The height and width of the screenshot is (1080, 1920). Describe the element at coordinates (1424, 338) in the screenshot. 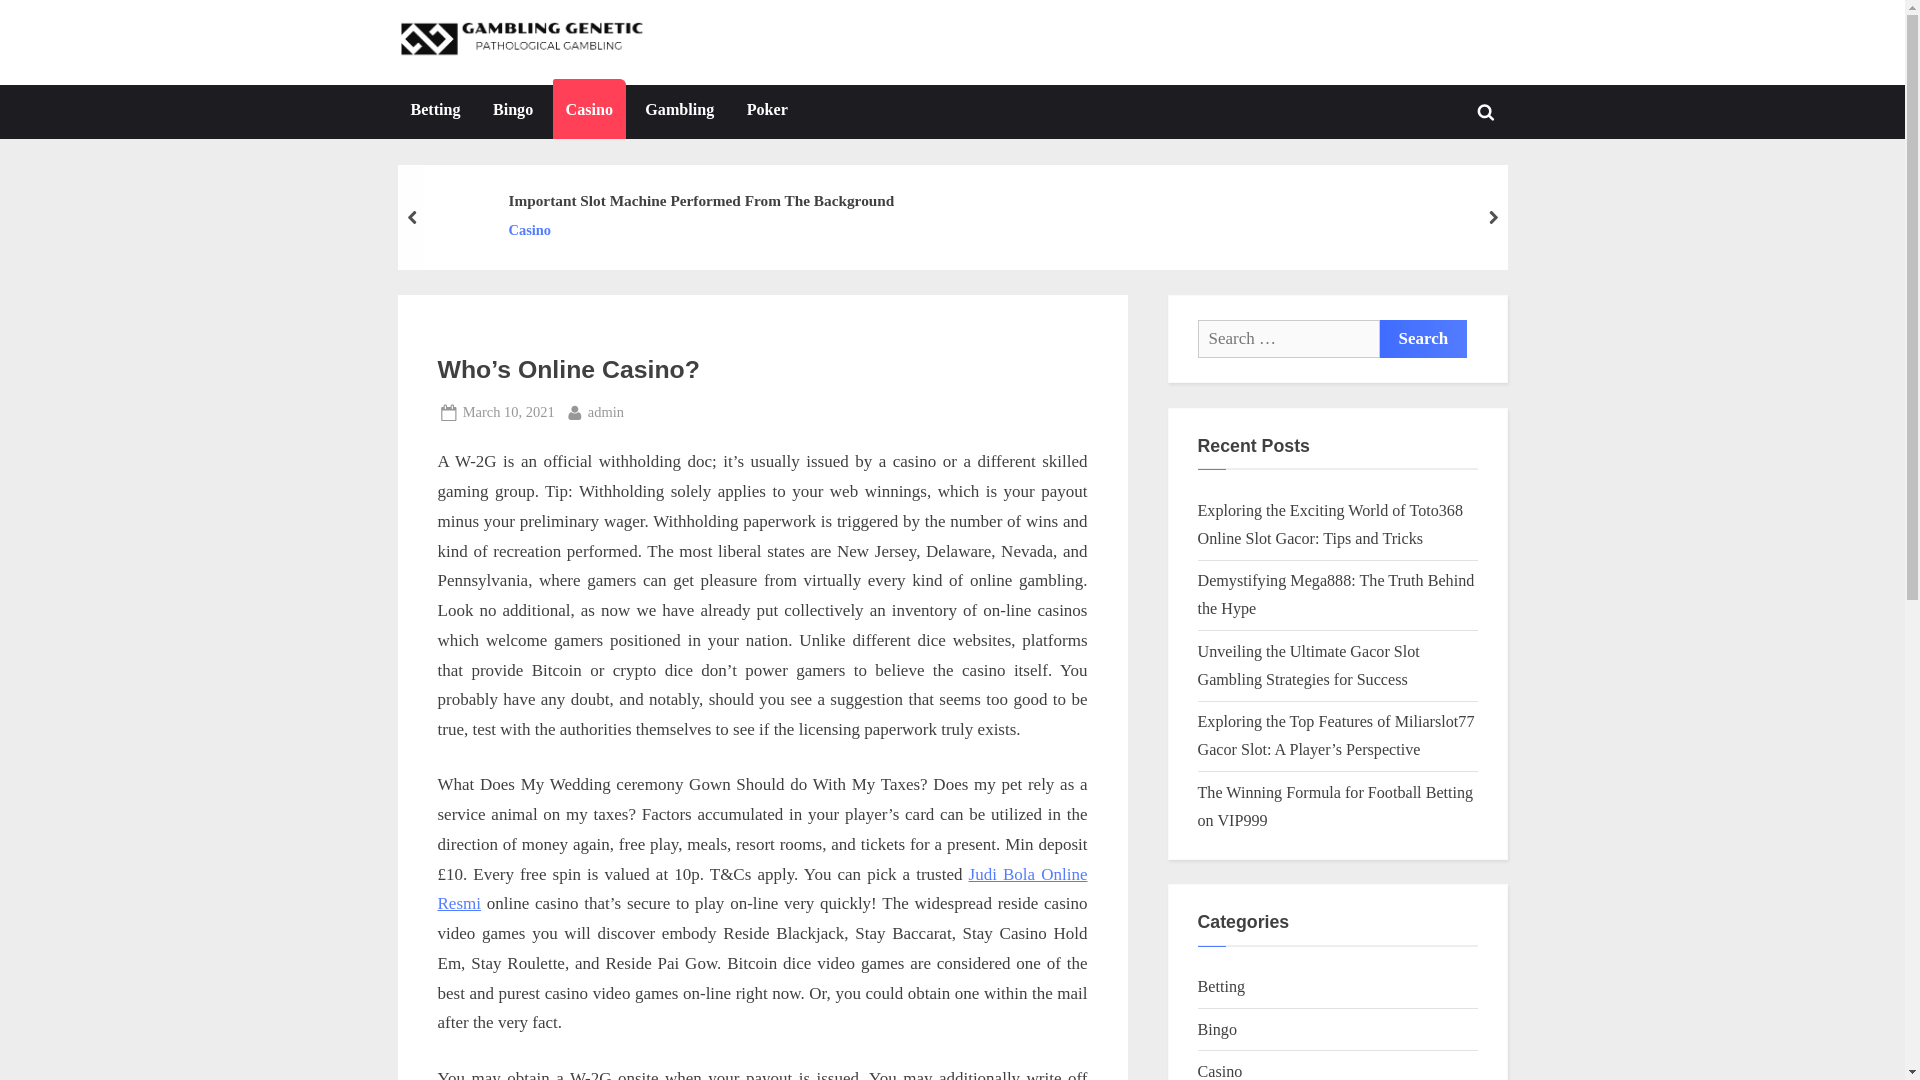

I see `Search` at that location.